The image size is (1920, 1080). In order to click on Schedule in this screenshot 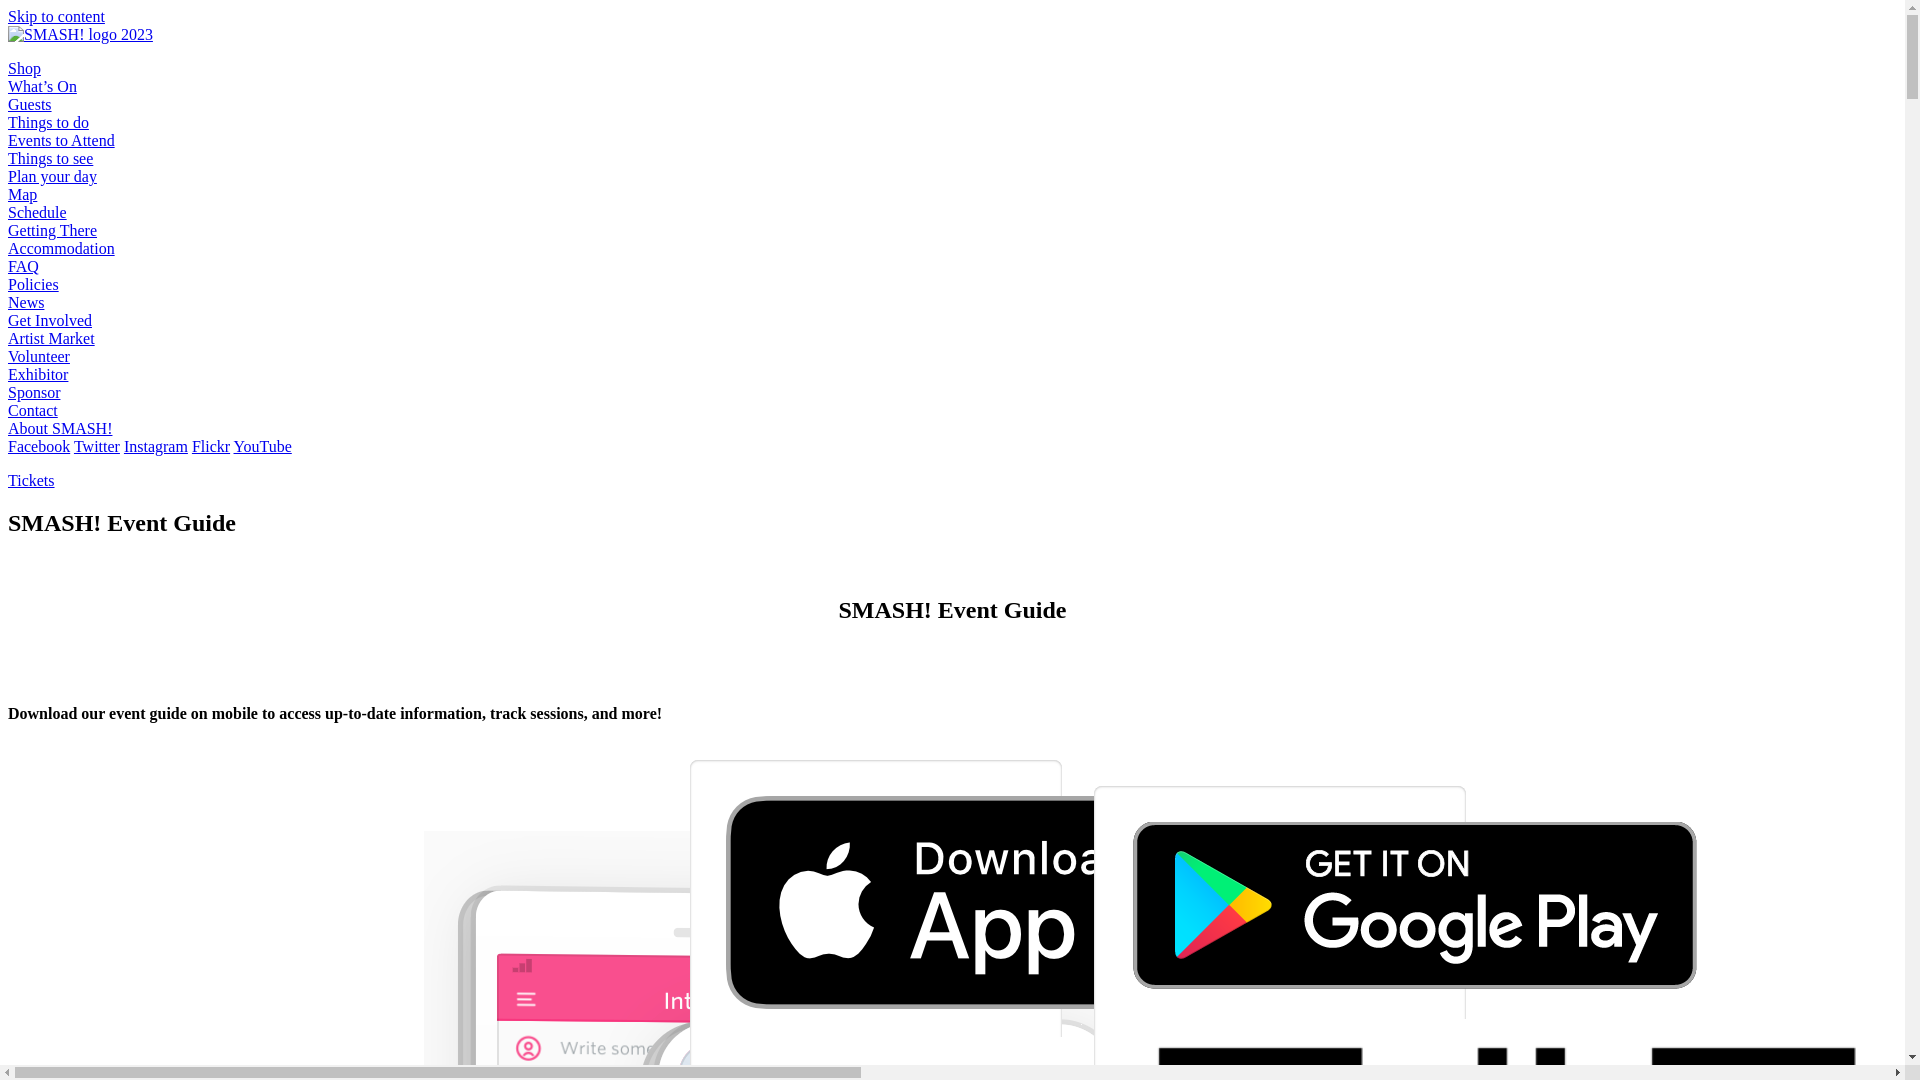, I will do `click(38, 212)`.